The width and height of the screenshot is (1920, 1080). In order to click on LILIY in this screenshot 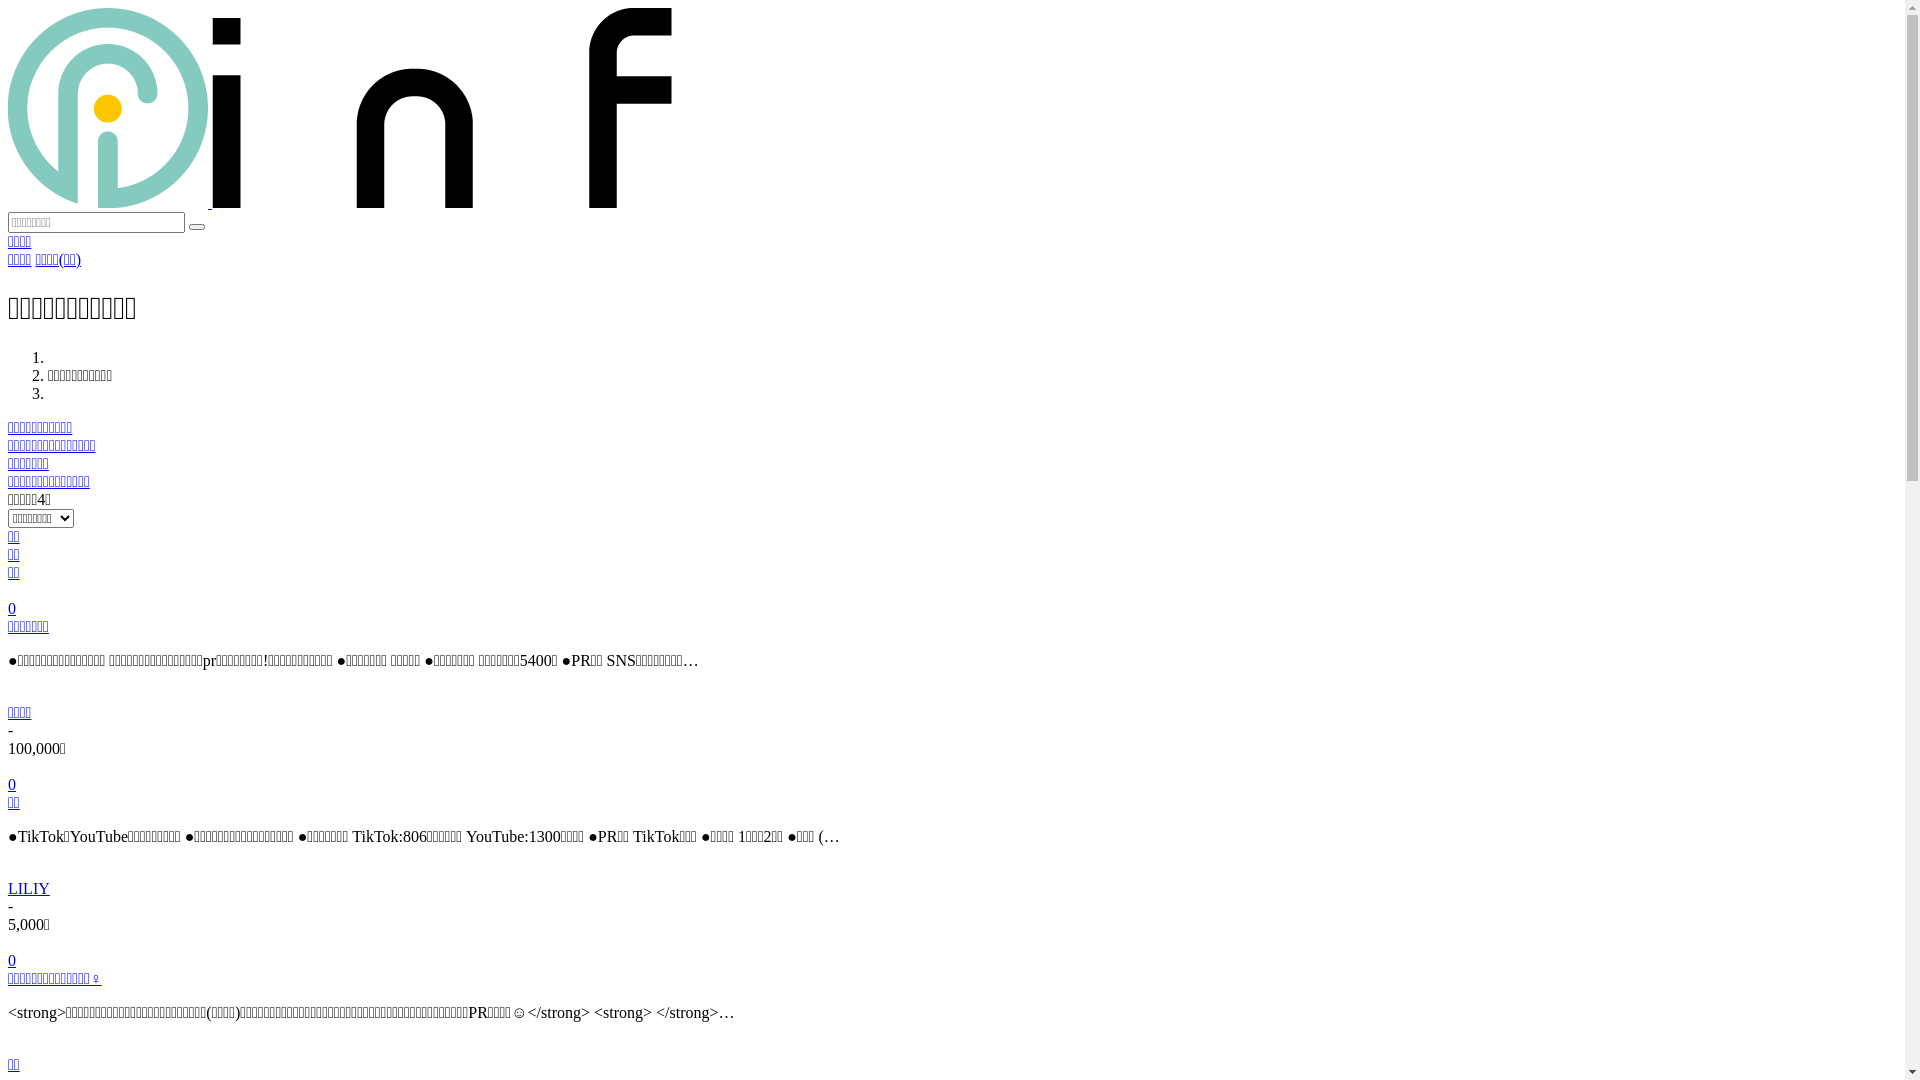, I will do `click(29, 888)`.